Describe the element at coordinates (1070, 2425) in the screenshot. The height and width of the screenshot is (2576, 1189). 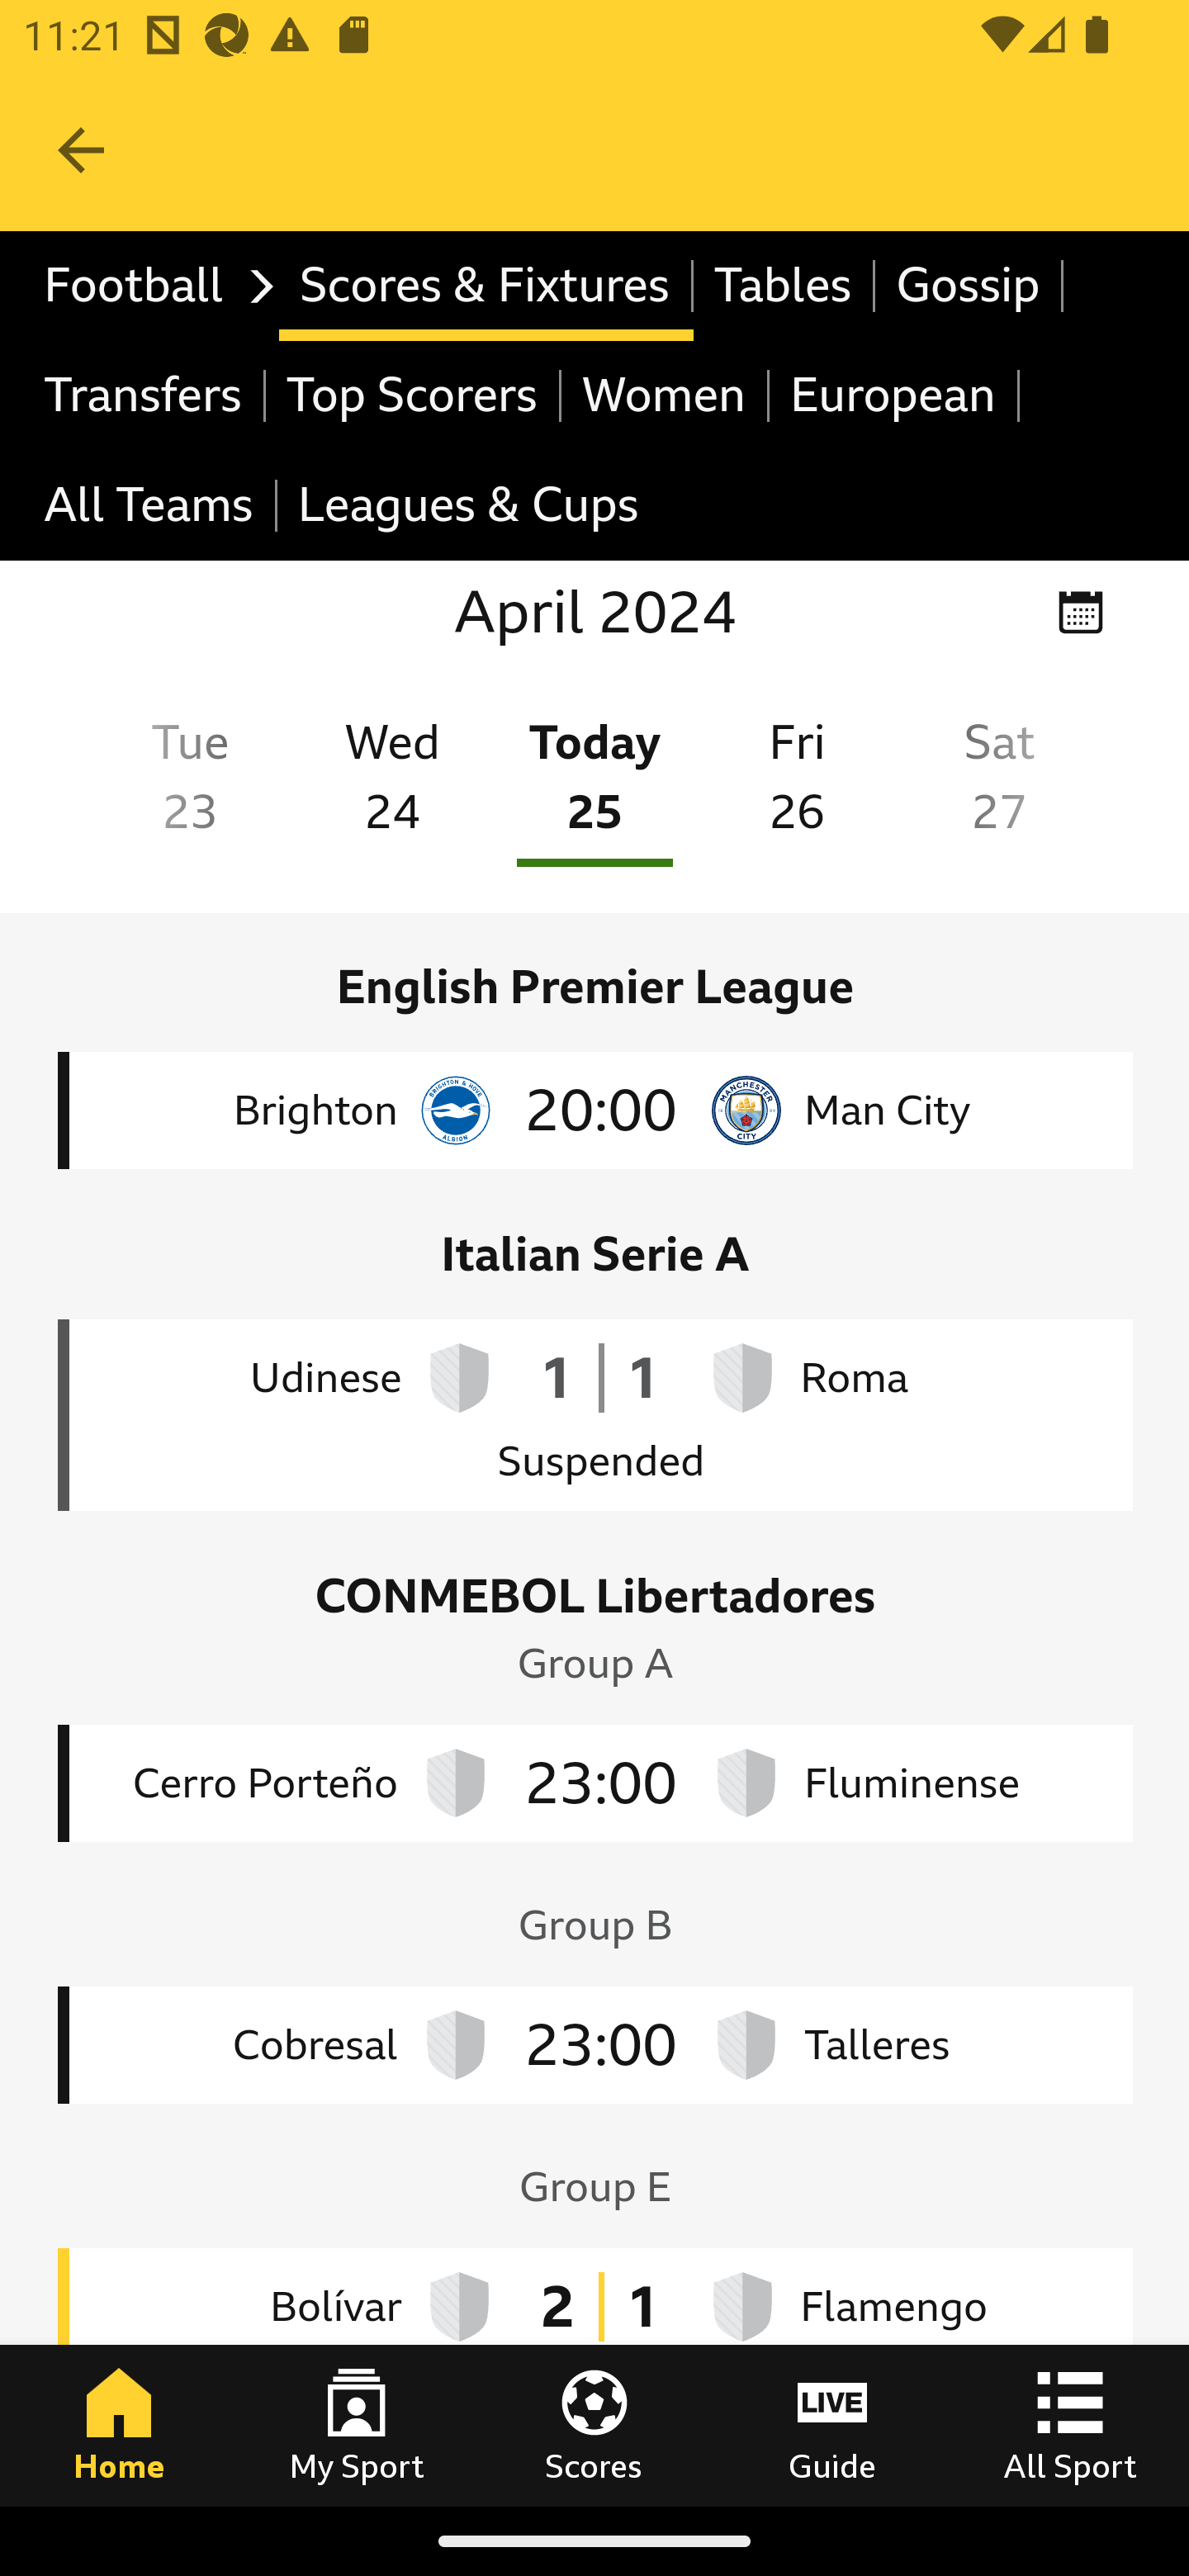
I see `All Sport` at that location.